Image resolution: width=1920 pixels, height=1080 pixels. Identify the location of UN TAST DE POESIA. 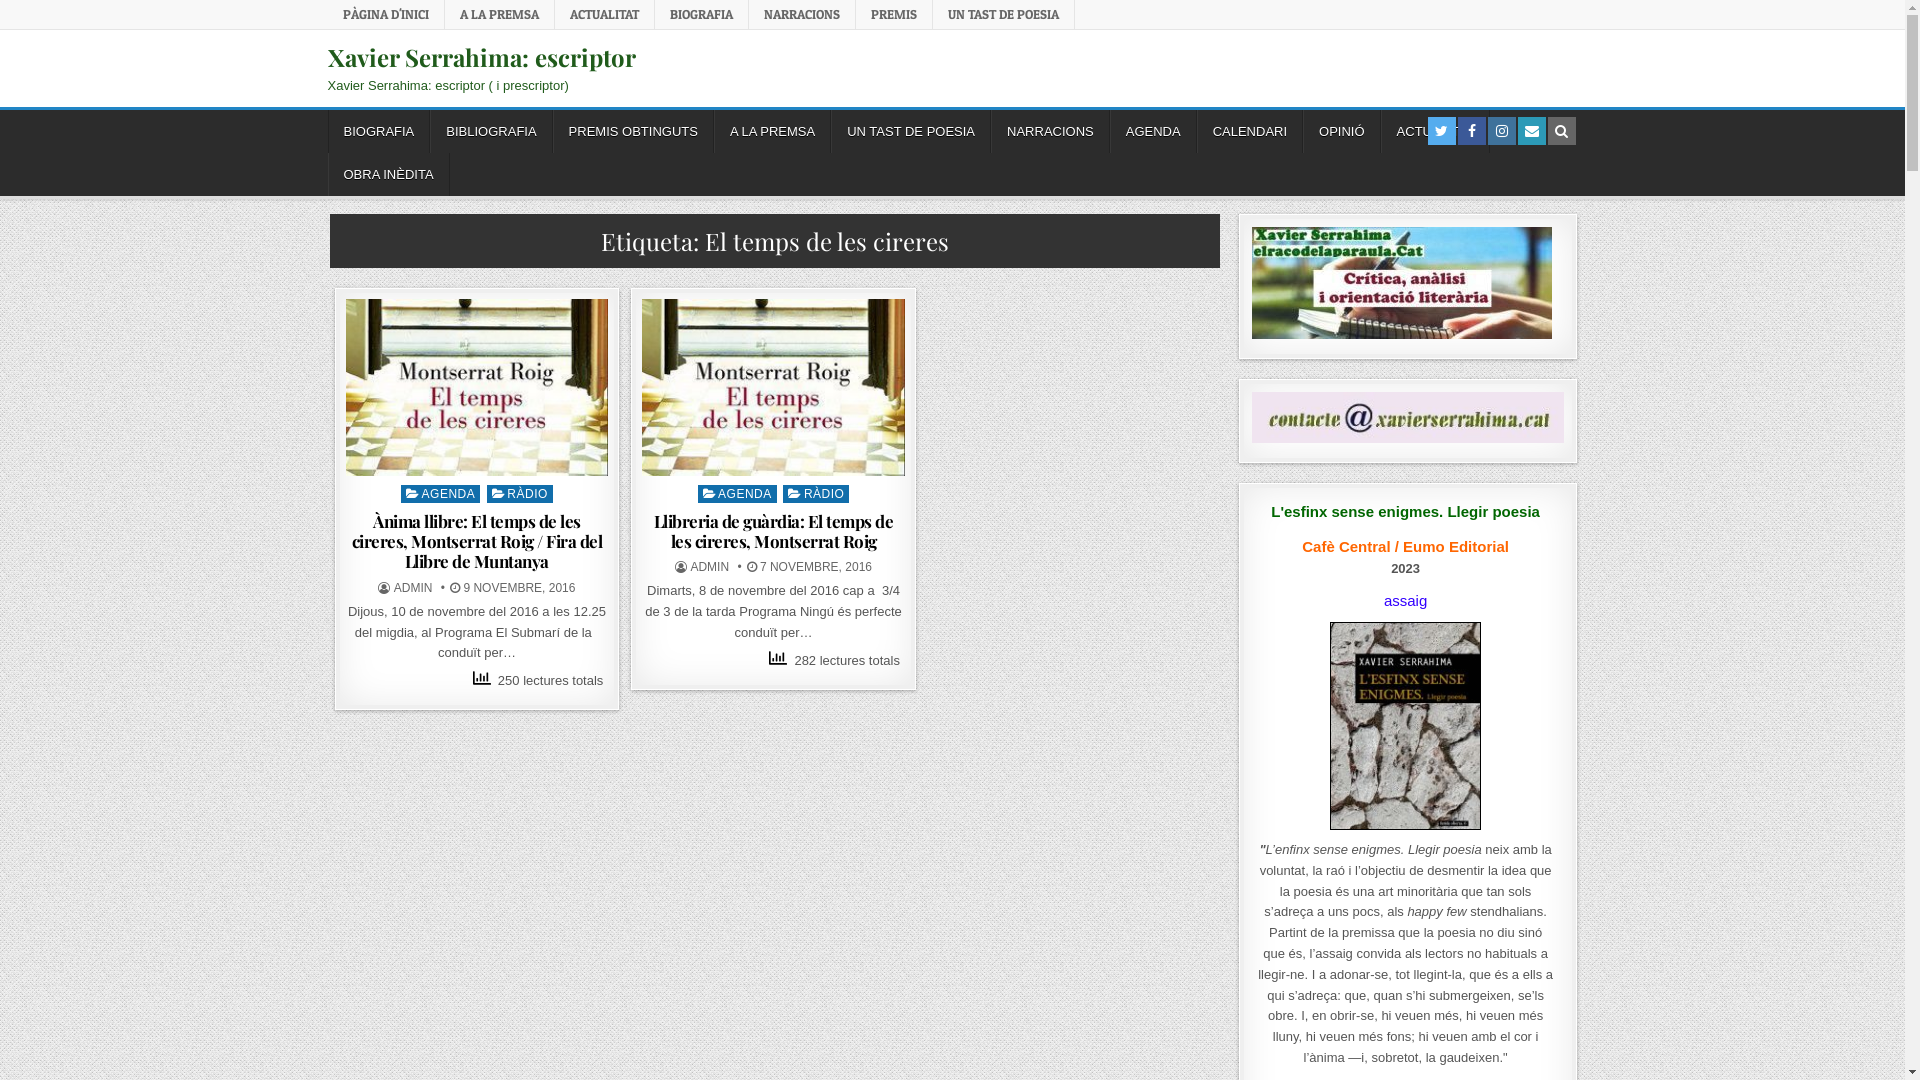
(911, 132).